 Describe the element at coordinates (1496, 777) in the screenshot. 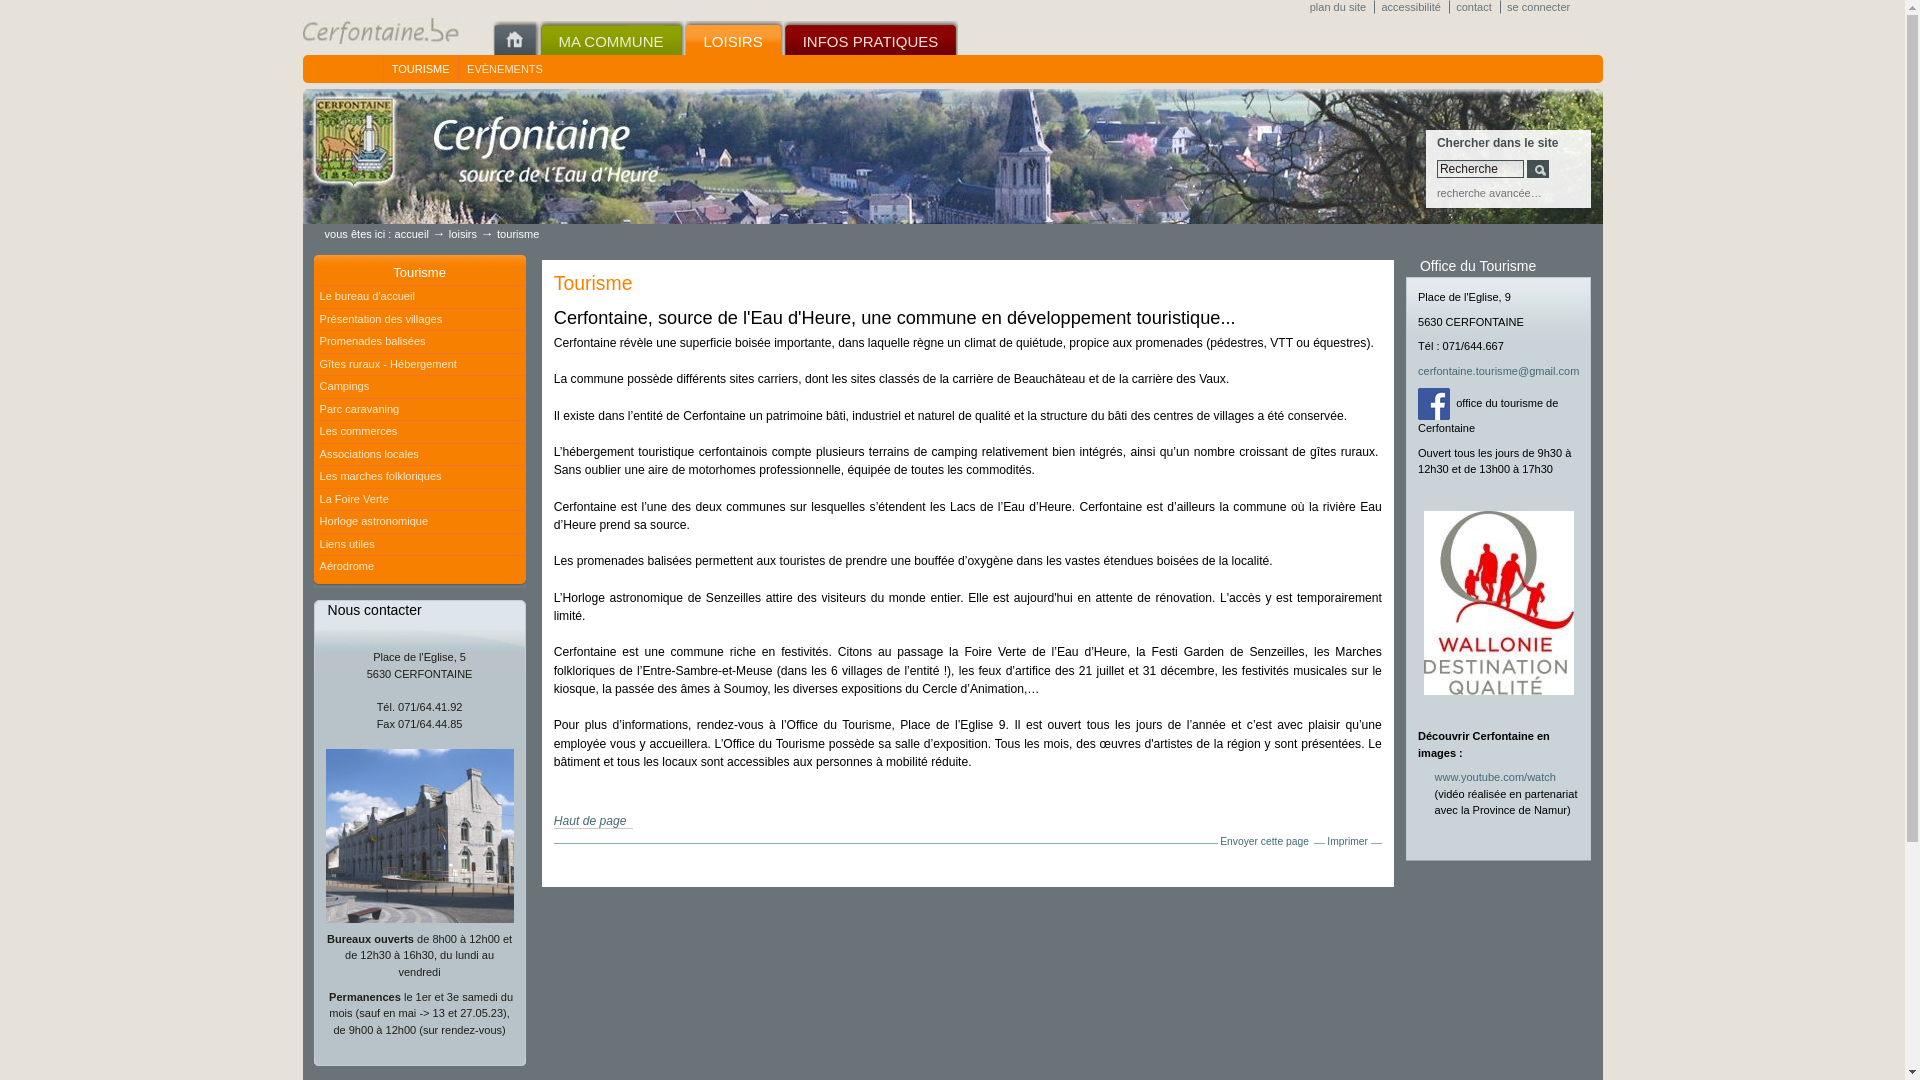

I see `www.youtube.com/watch` at that location.